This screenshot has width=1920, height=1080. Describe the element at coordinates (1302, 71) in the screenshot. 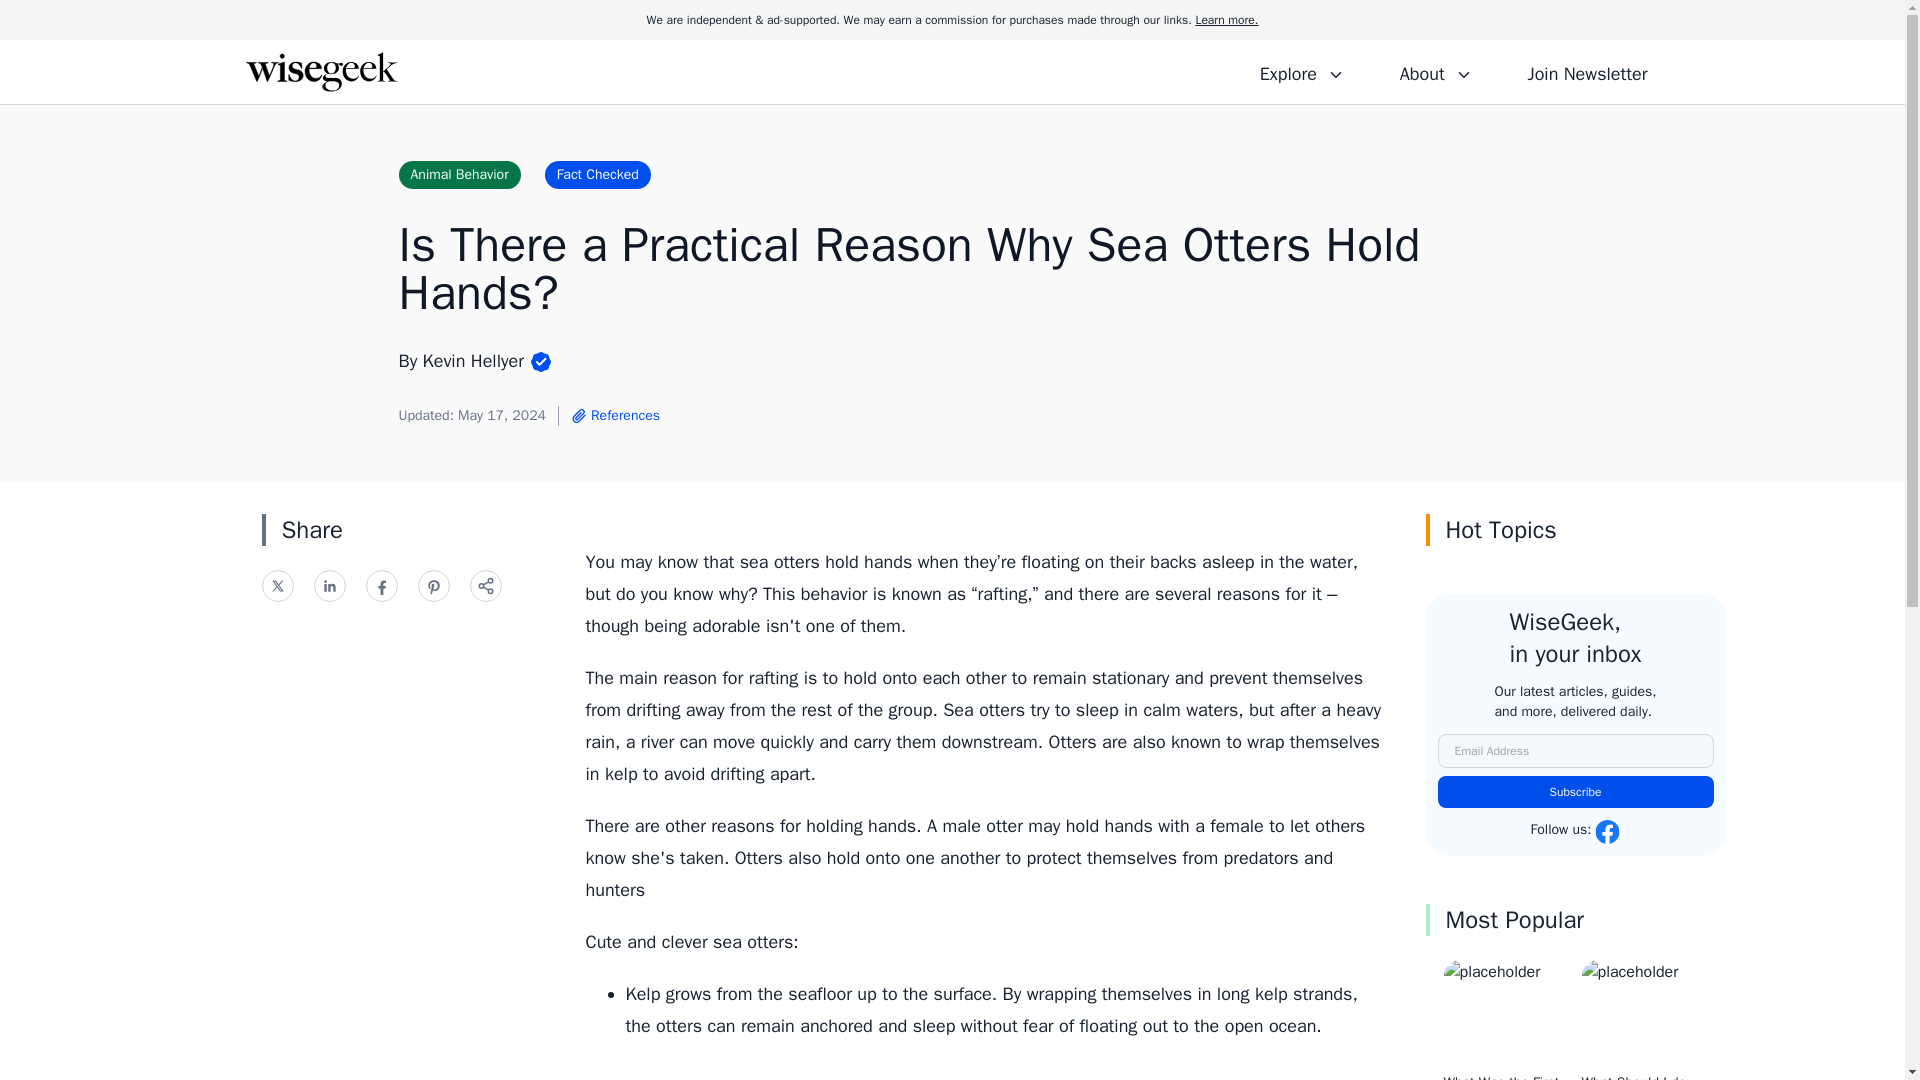

I see `Explore` at that location.